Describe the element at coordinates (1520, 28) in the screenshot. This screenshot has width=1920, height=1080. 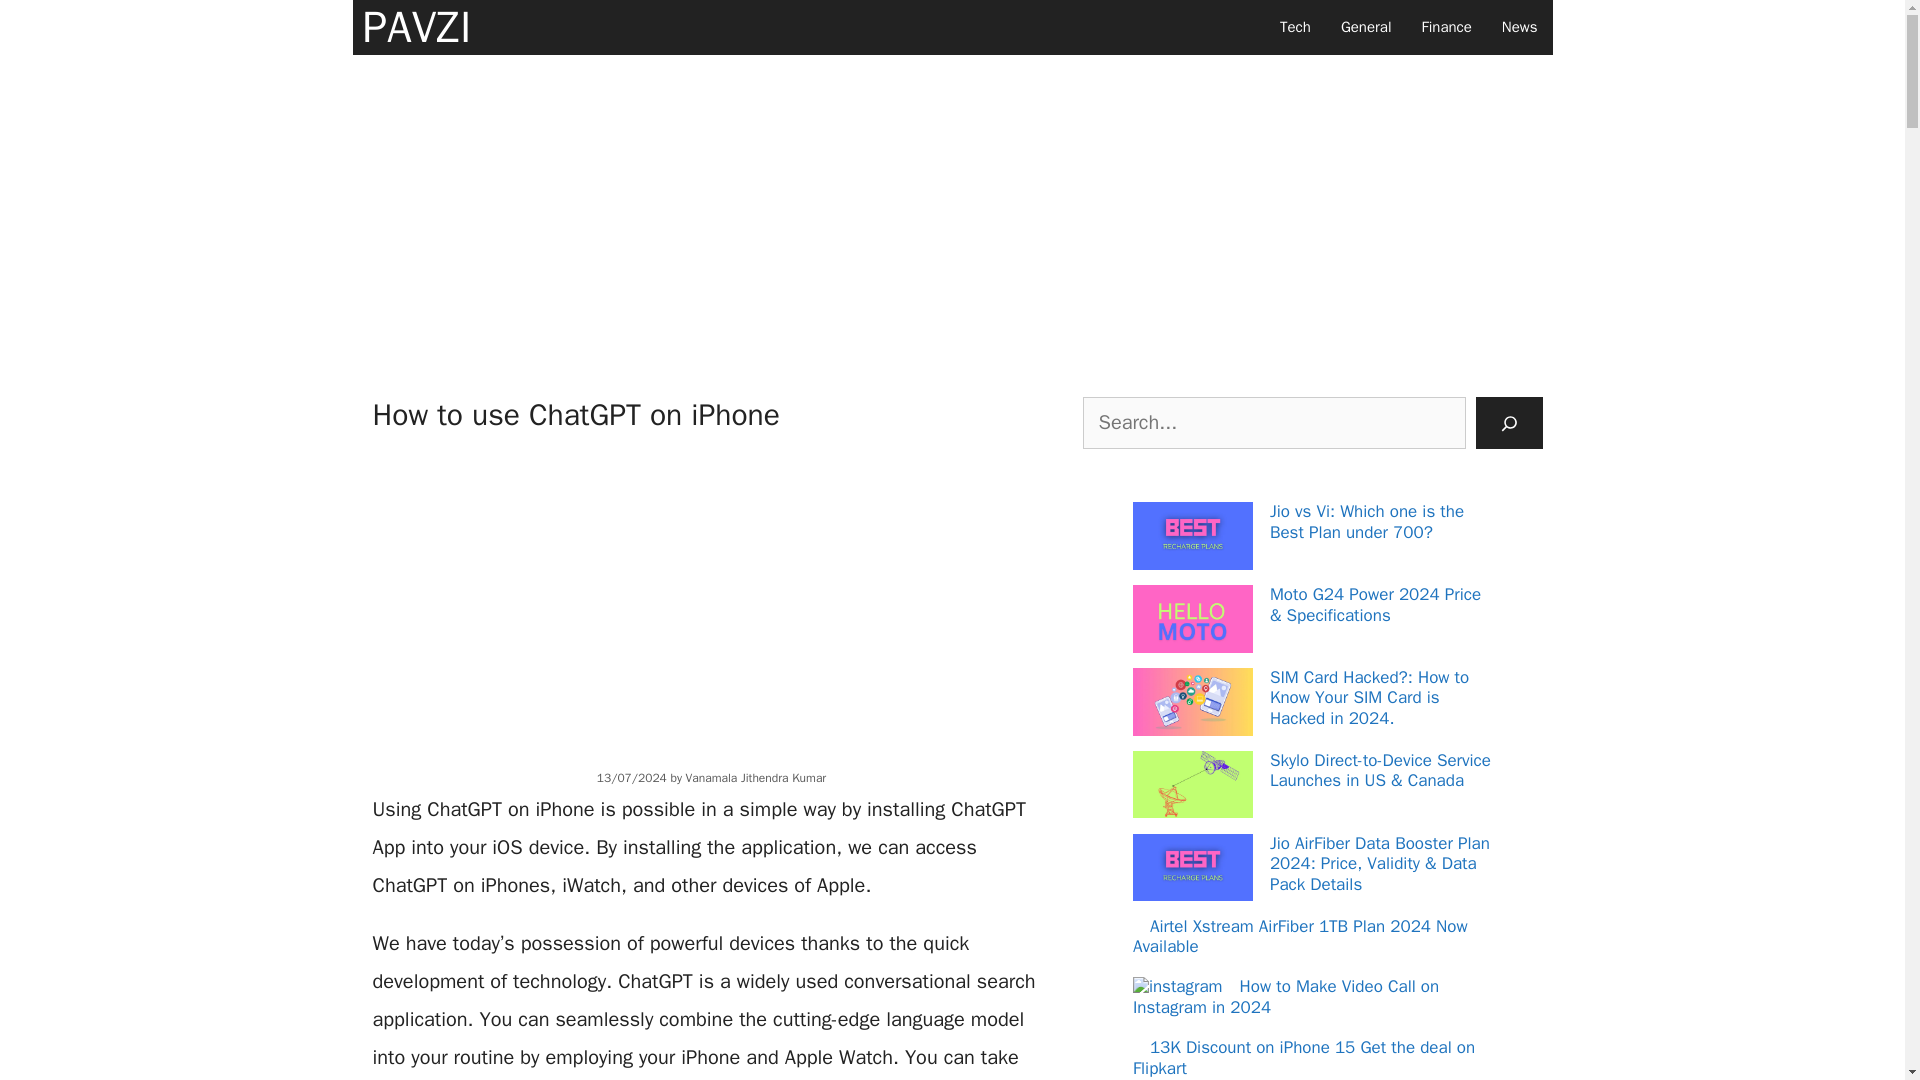
I see `News` at that location.